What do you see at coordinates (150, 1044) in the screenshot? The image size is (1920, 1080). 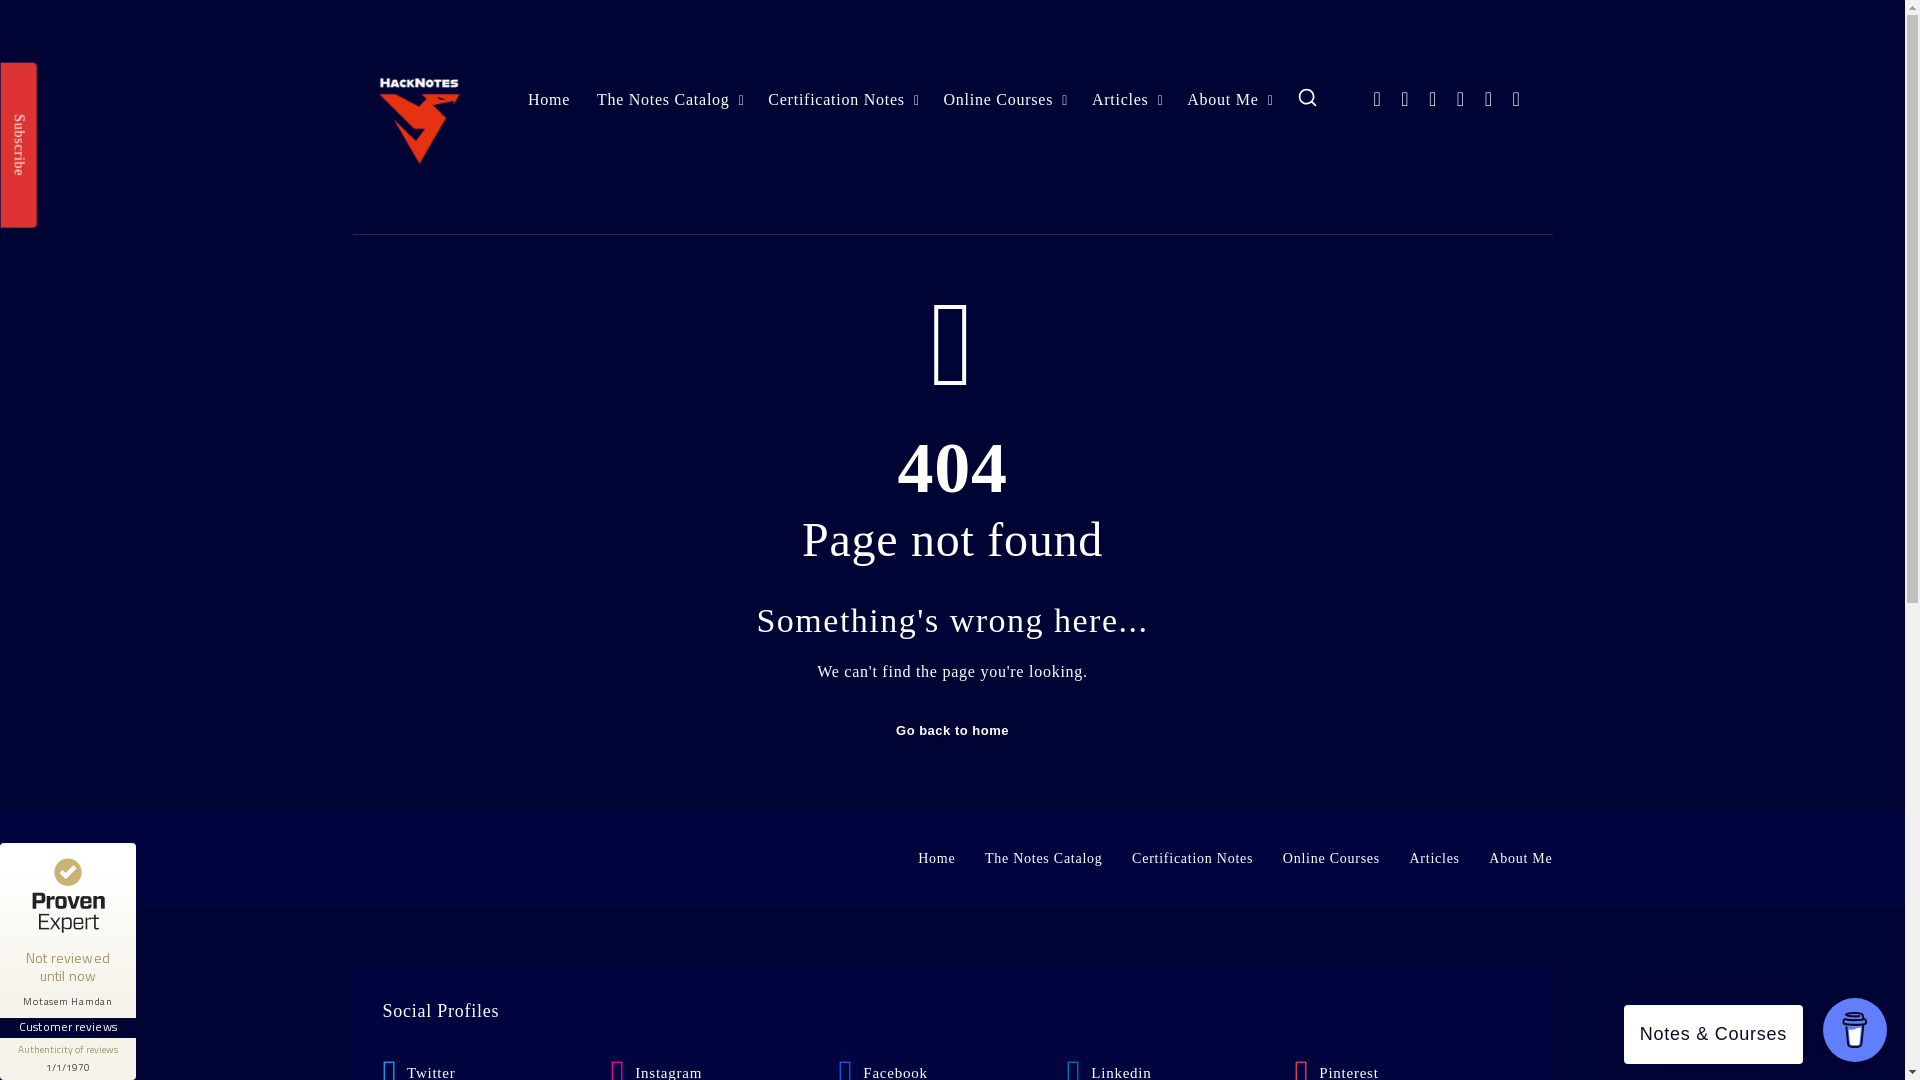 I see `Get more information now` at bounding box center [150, 1044].